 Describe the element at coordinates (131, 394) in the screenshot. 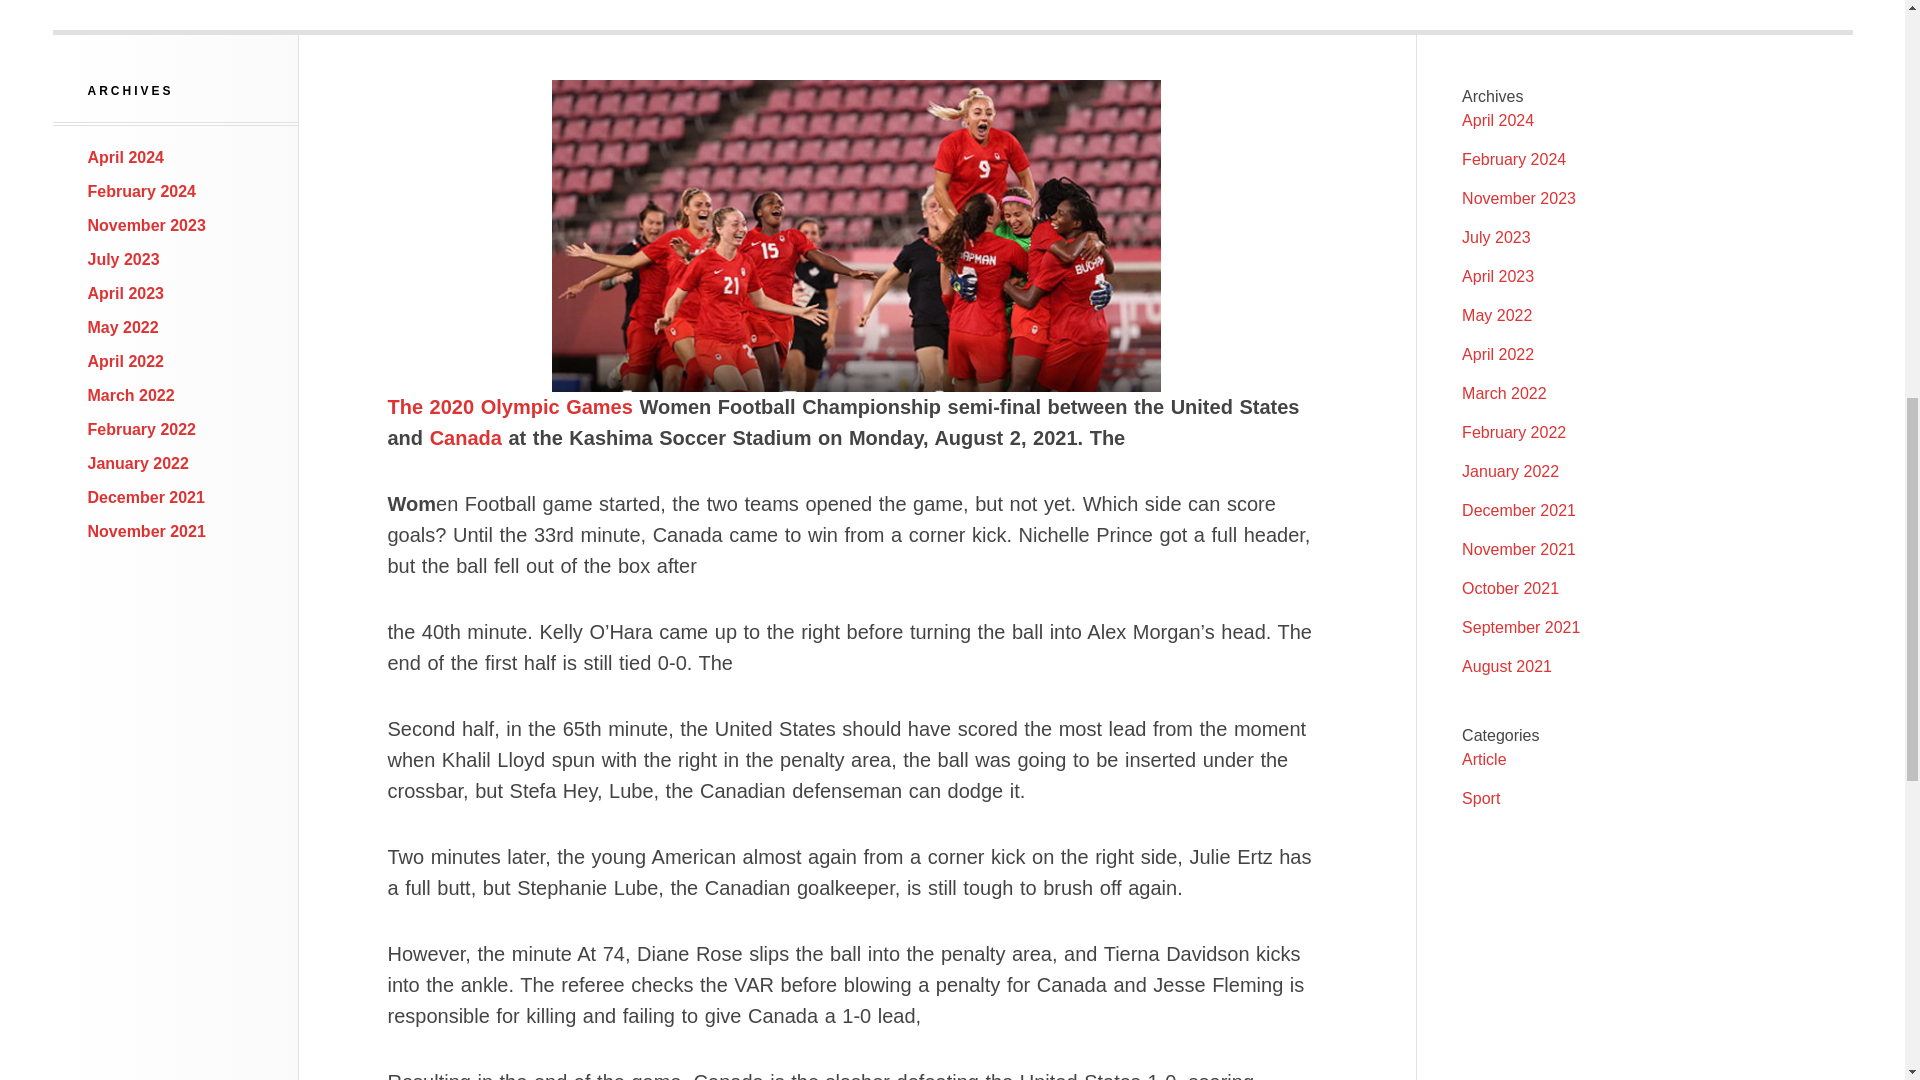

I see `March 2022` at that location.